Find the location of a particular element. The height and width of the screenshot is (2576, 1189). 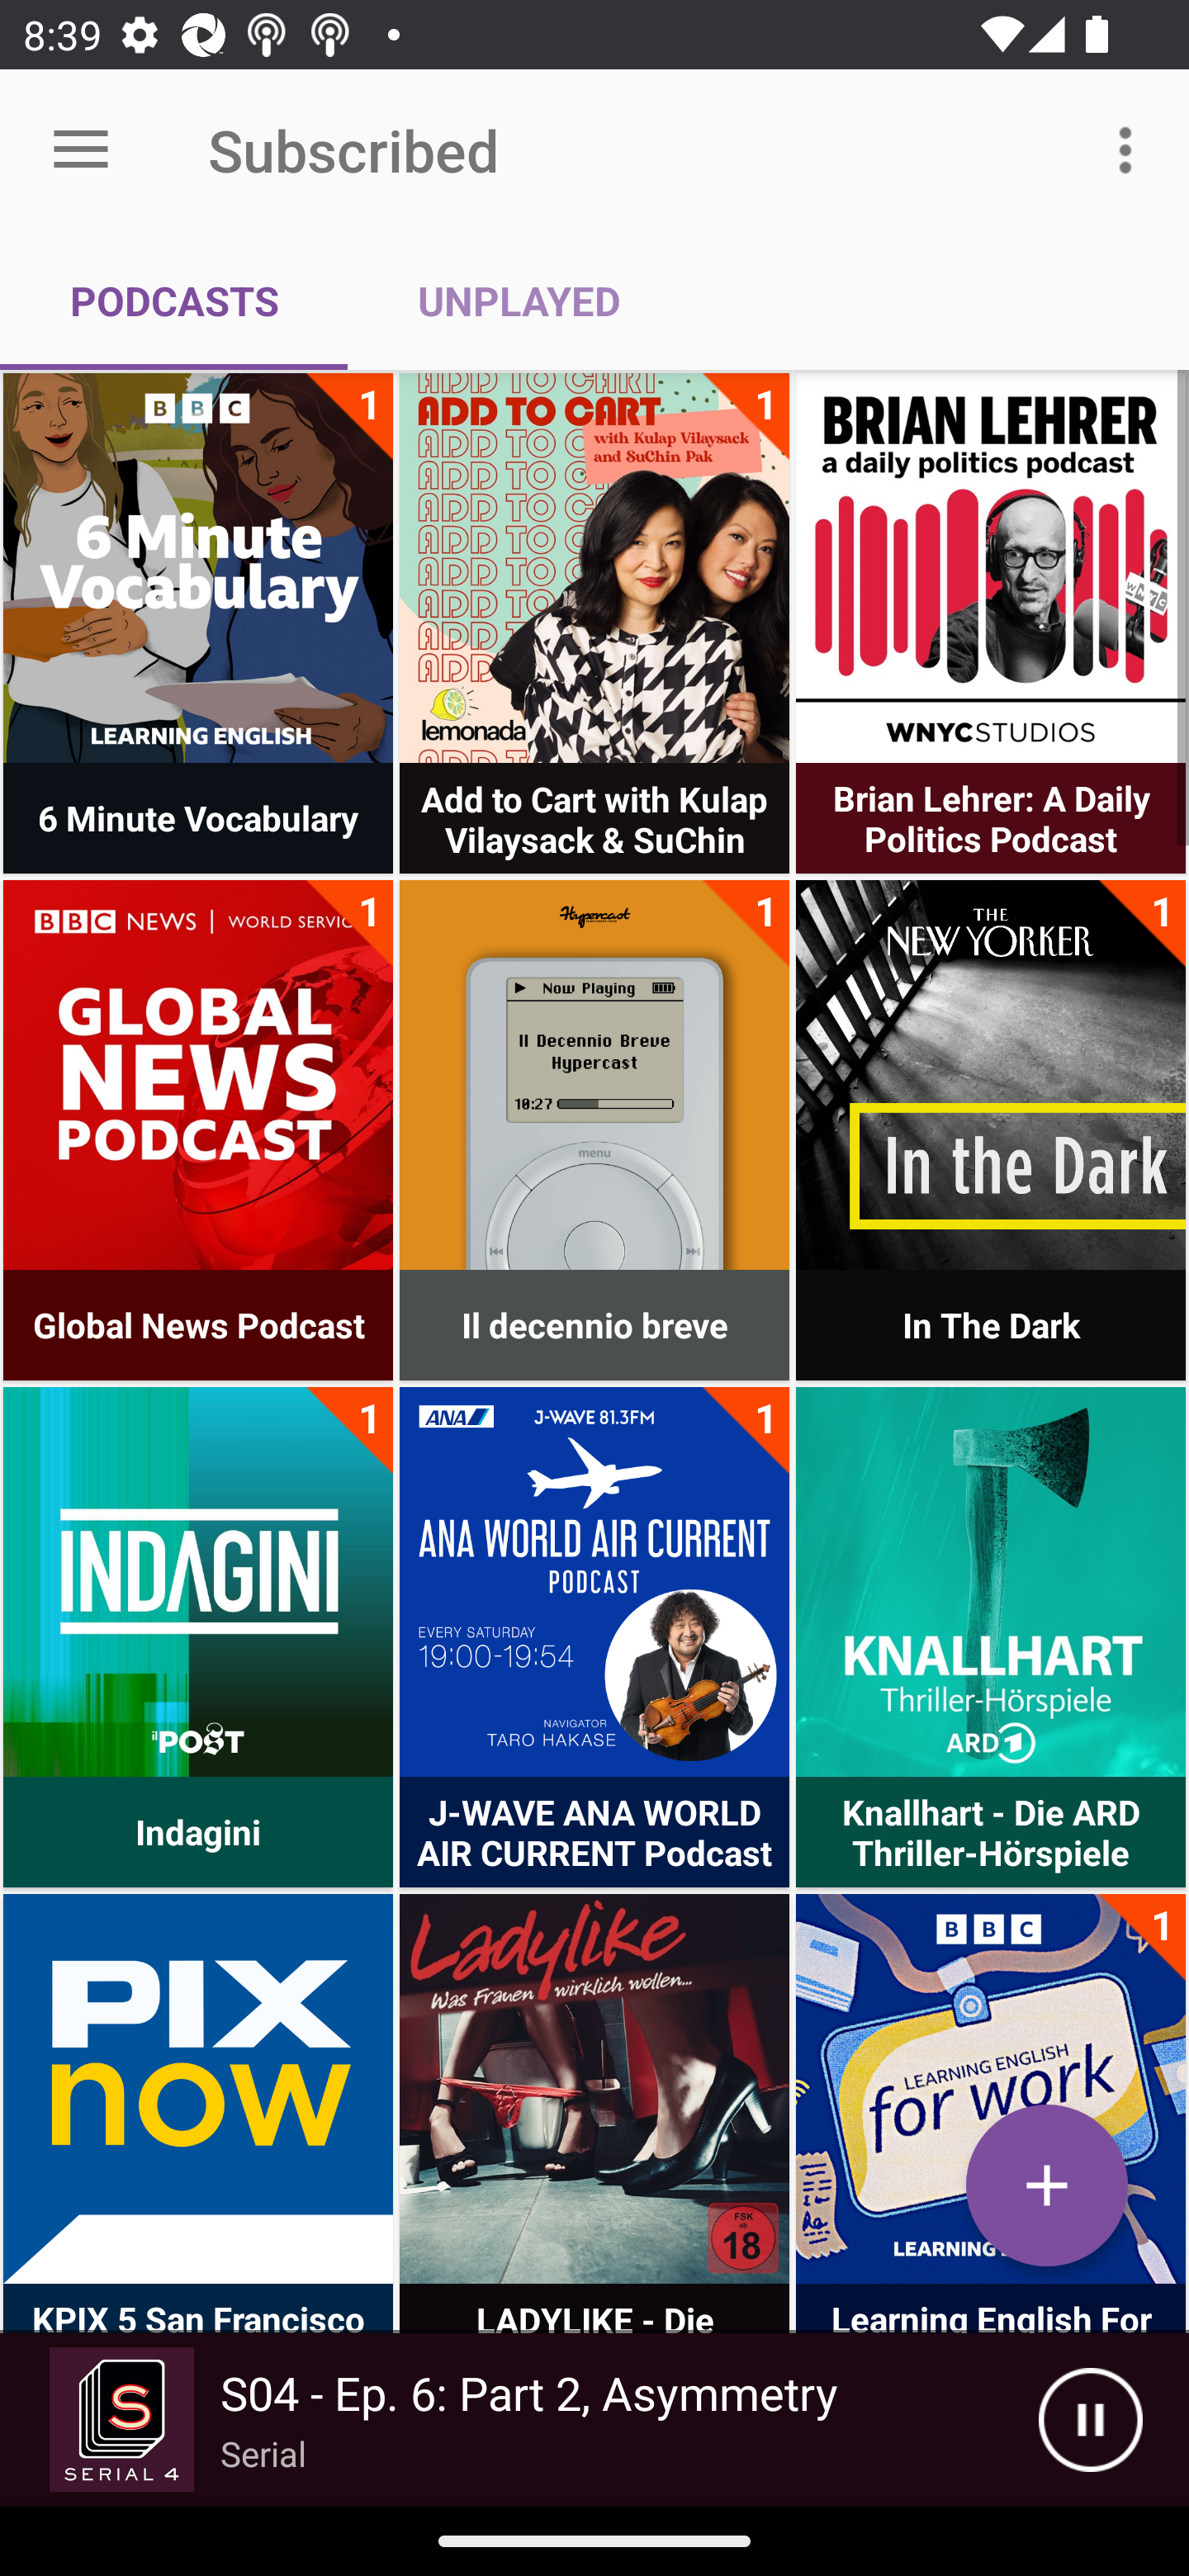

Il decennio breve is located at coordinates (594, 1075).